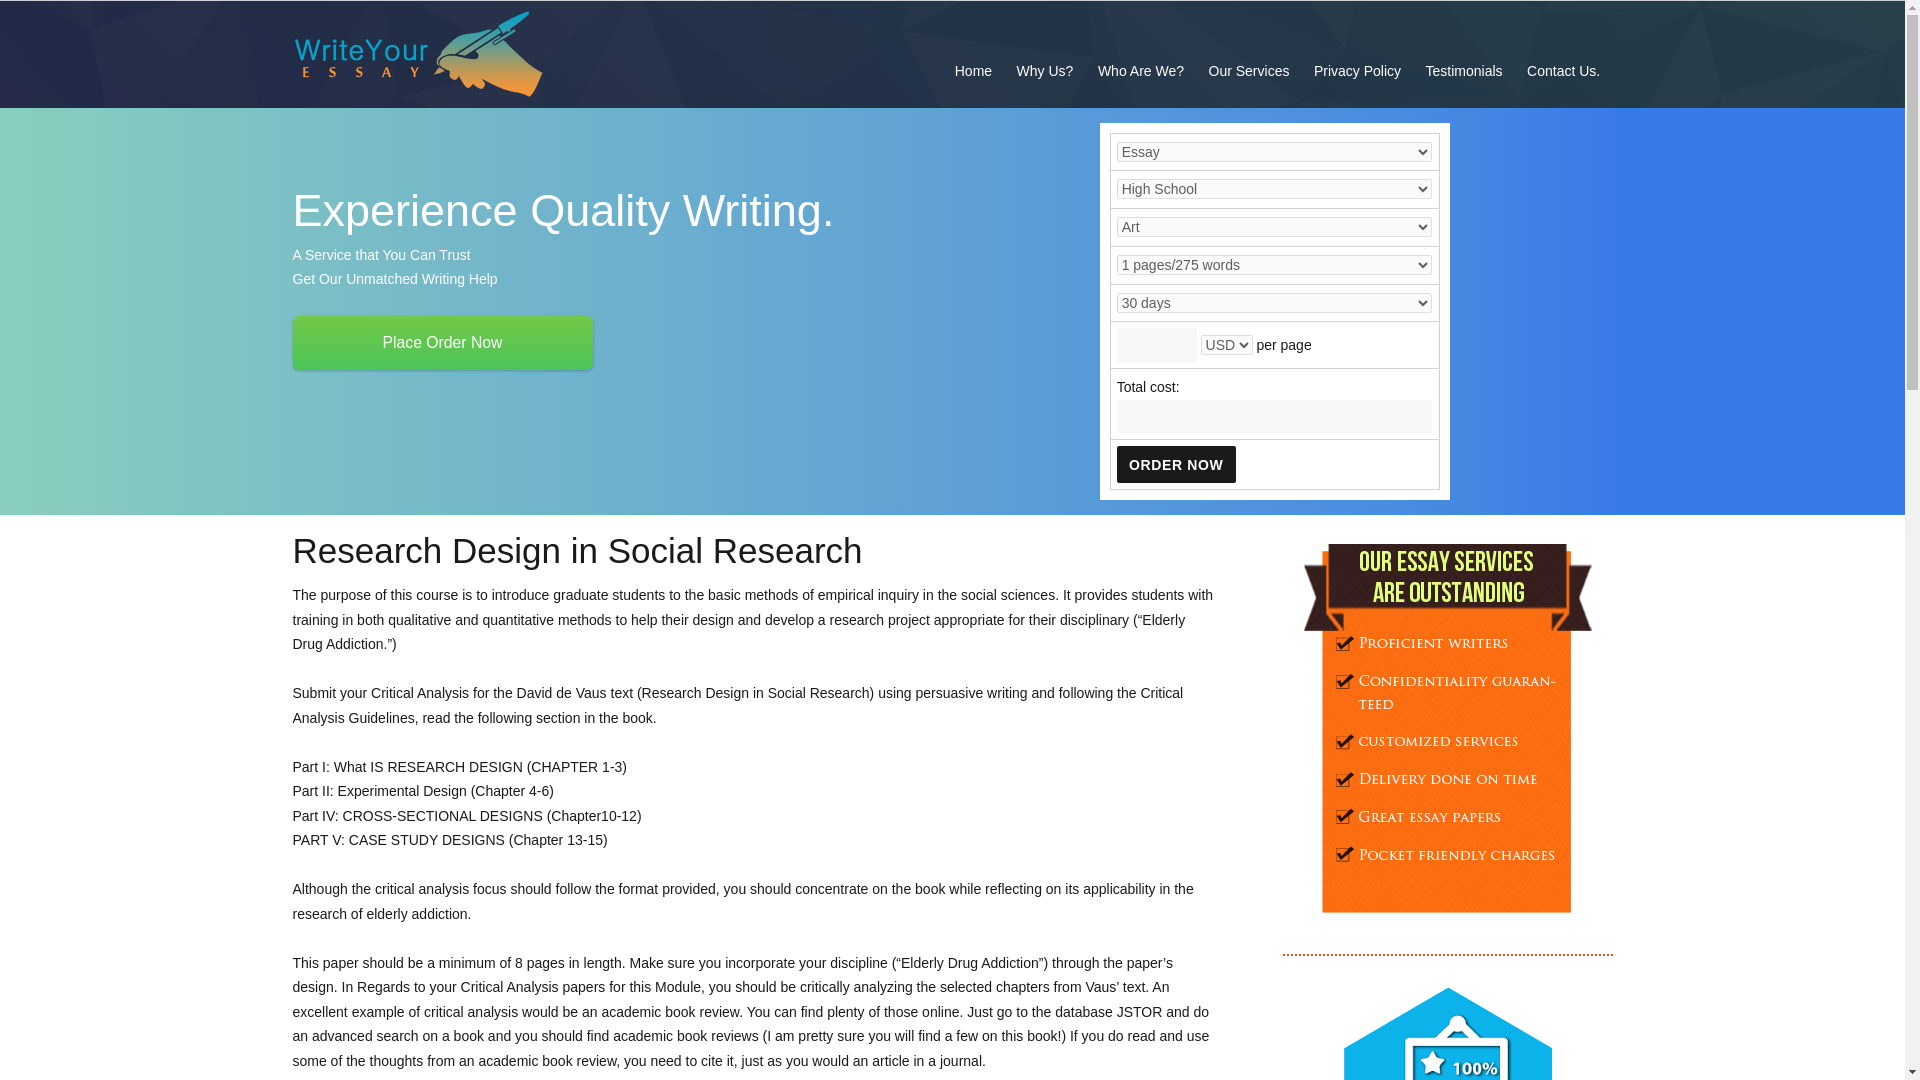 This screenshot has height=1080, width=1920. What do you see at coordinates (973, 70) in the screenshot?
I see `Home` at bounding box center [973, 70].